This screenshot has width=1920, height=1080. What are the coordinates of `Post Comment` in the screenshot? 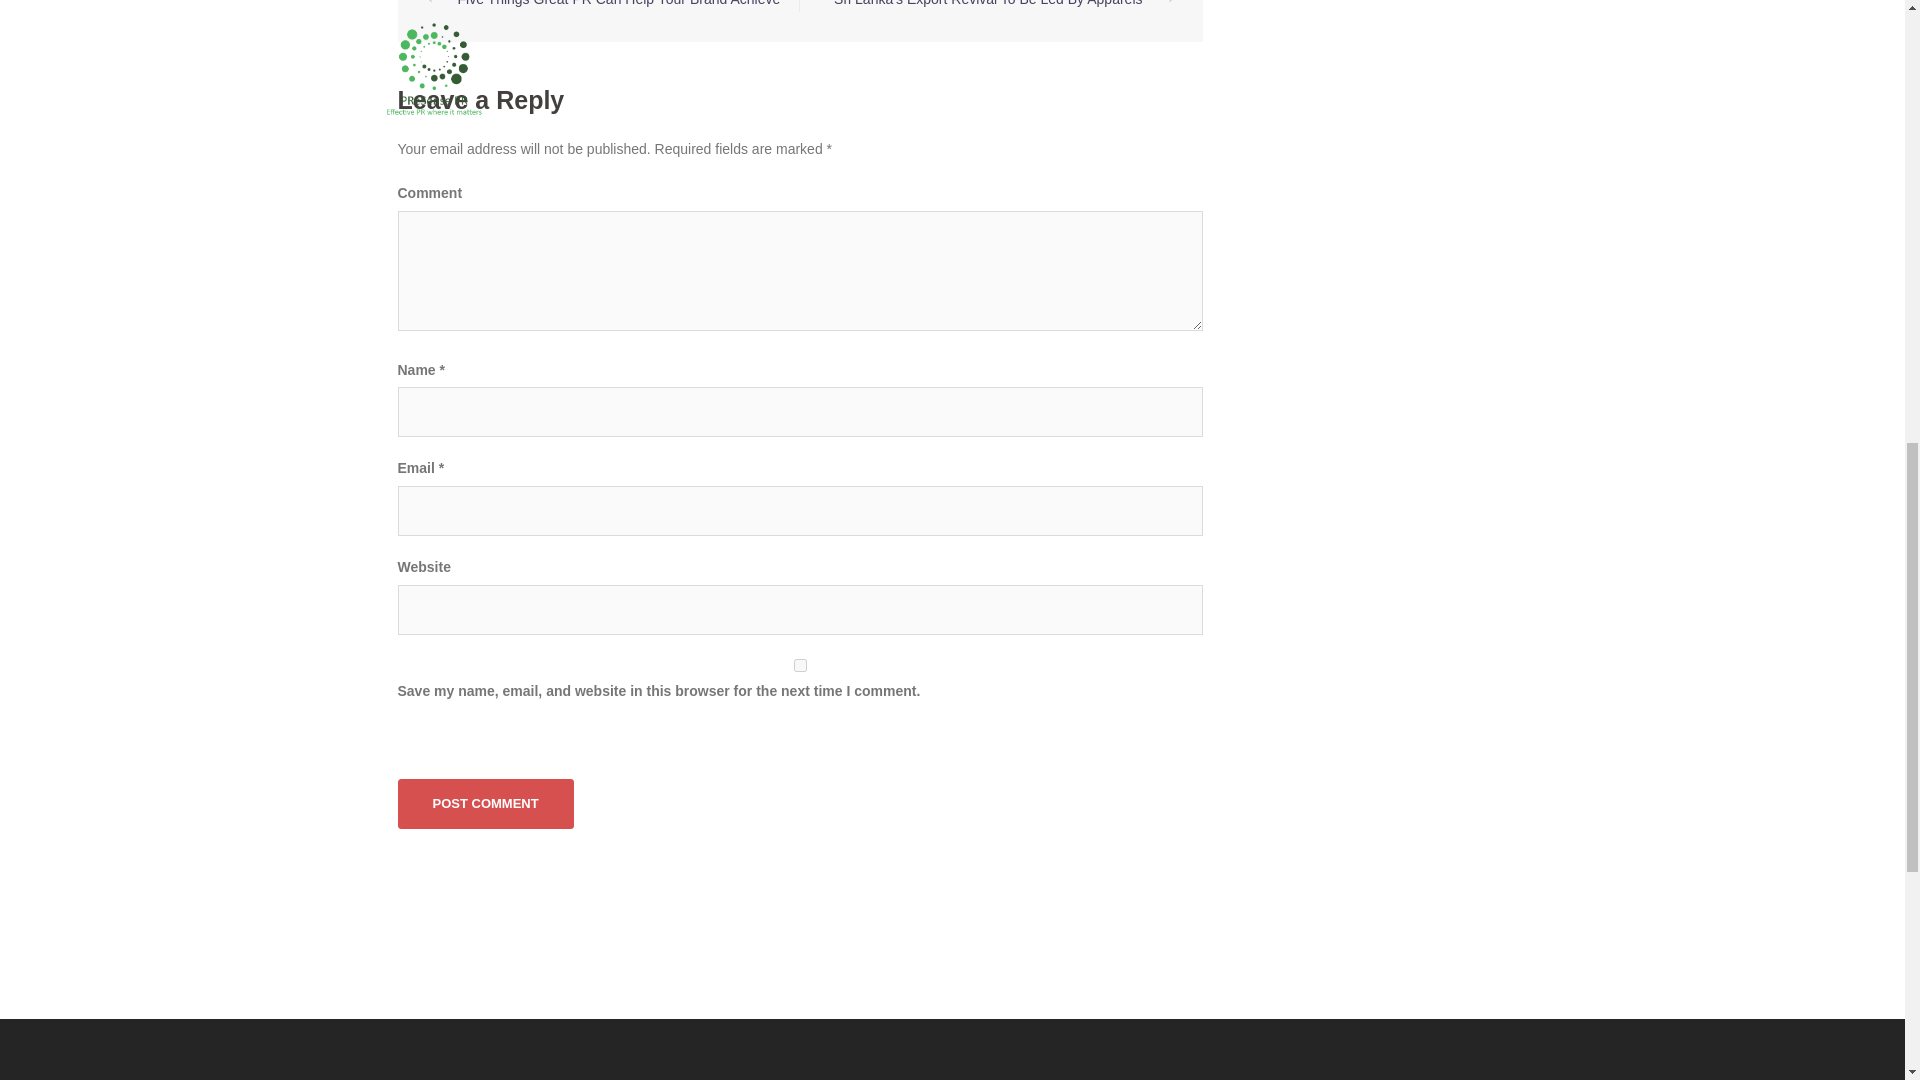 It's located at (486, 804).